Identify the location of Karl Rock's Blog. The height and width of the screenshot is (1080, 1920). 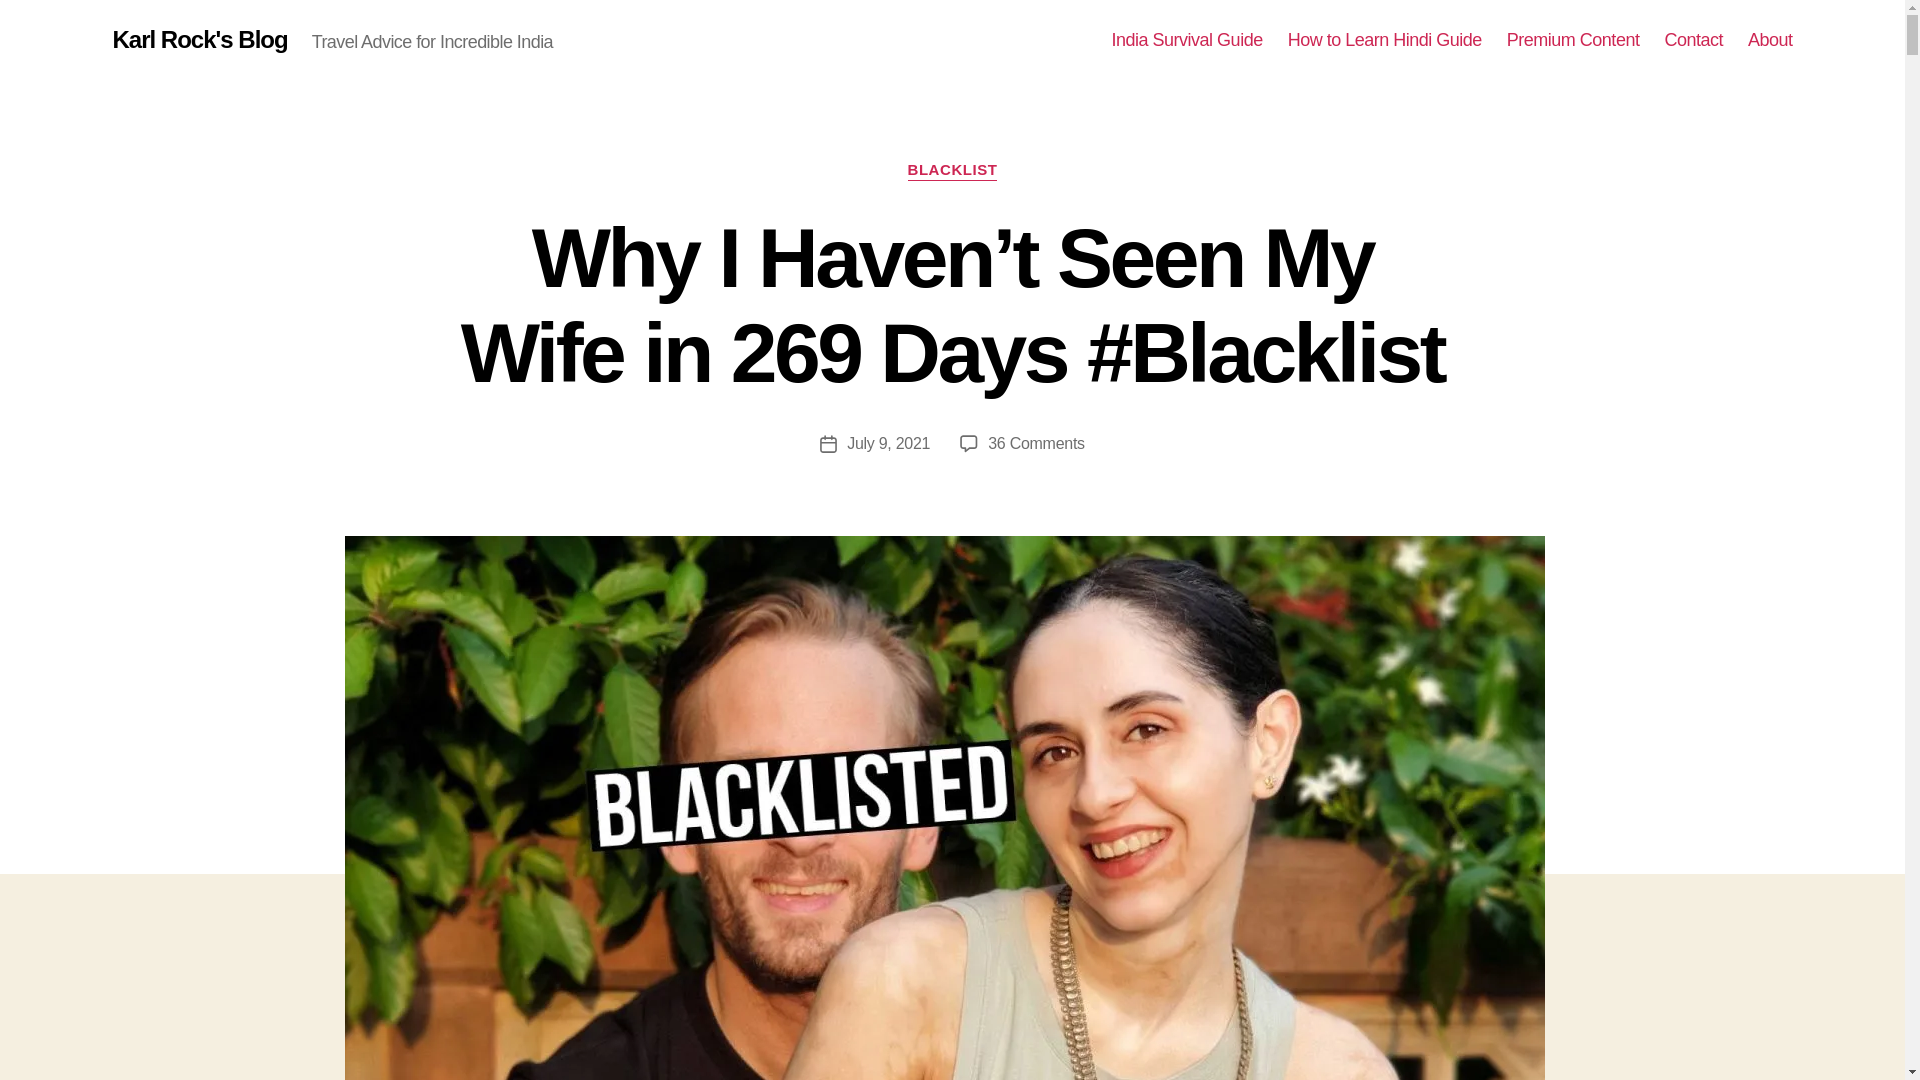
(198, 40).